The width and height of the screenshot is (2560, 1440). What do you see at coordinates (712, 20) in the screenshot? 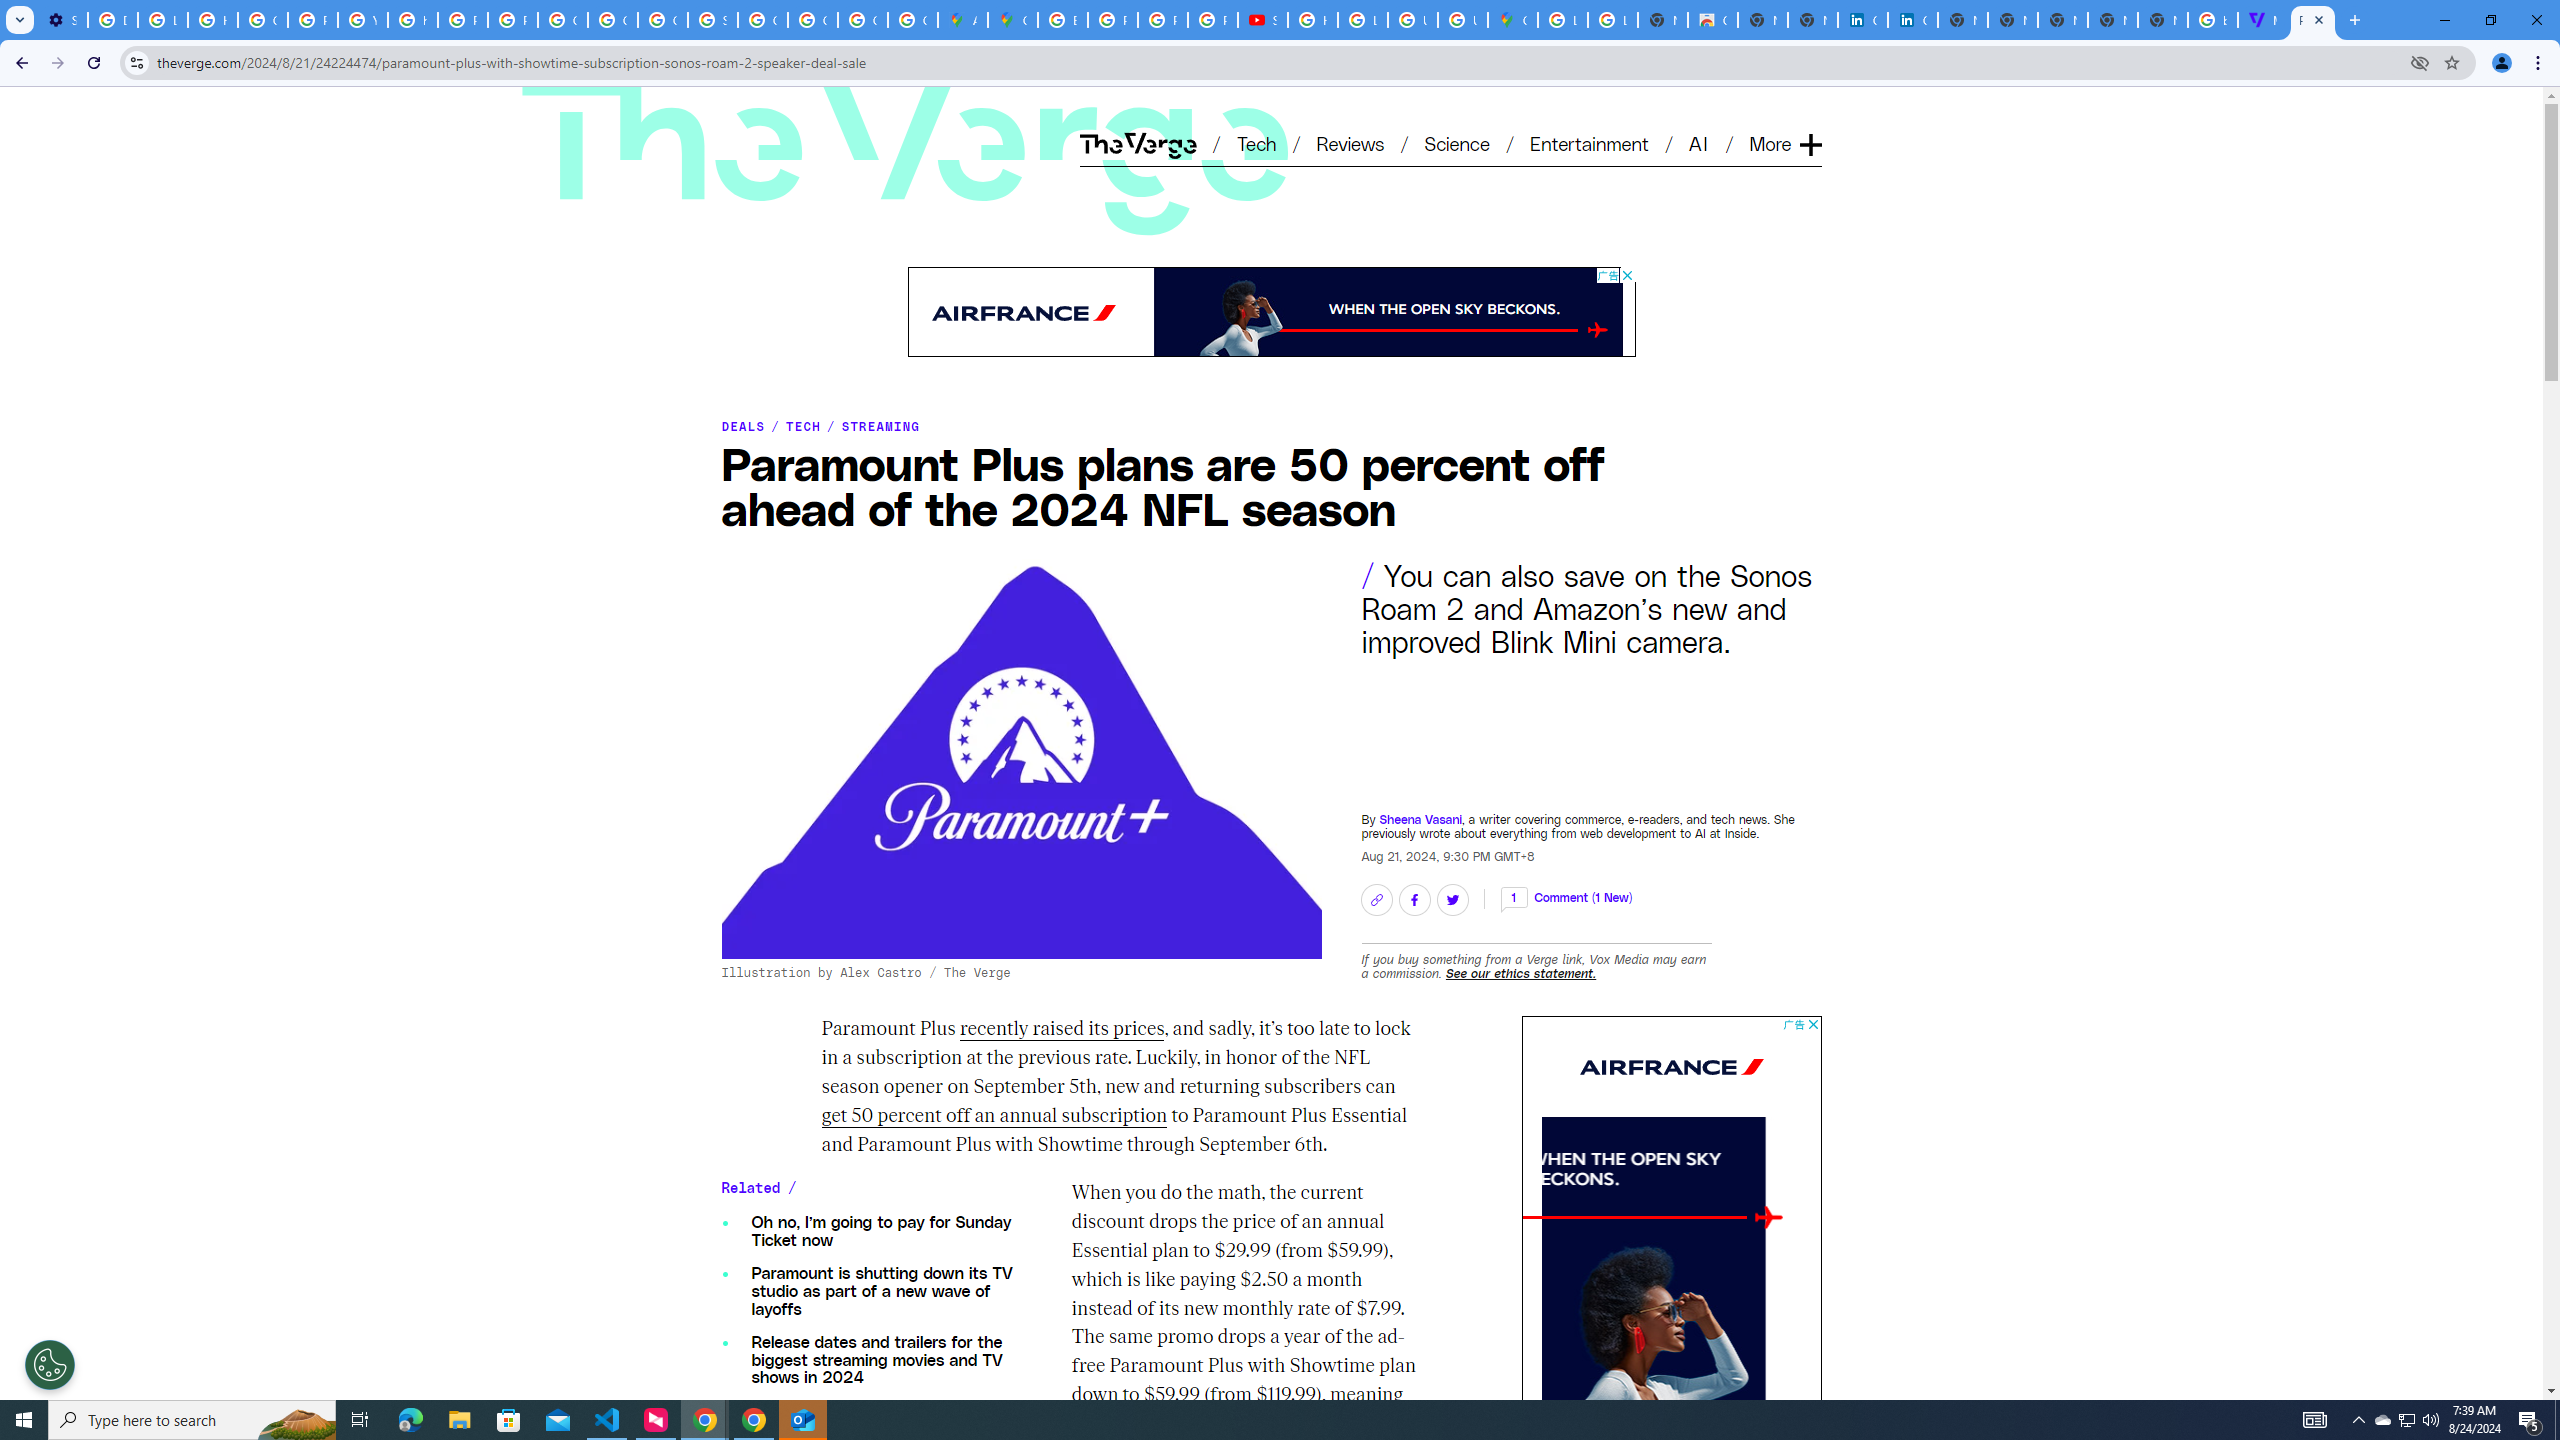
I see `Sign in - Google Accounts` at bounding box center [712, 20].